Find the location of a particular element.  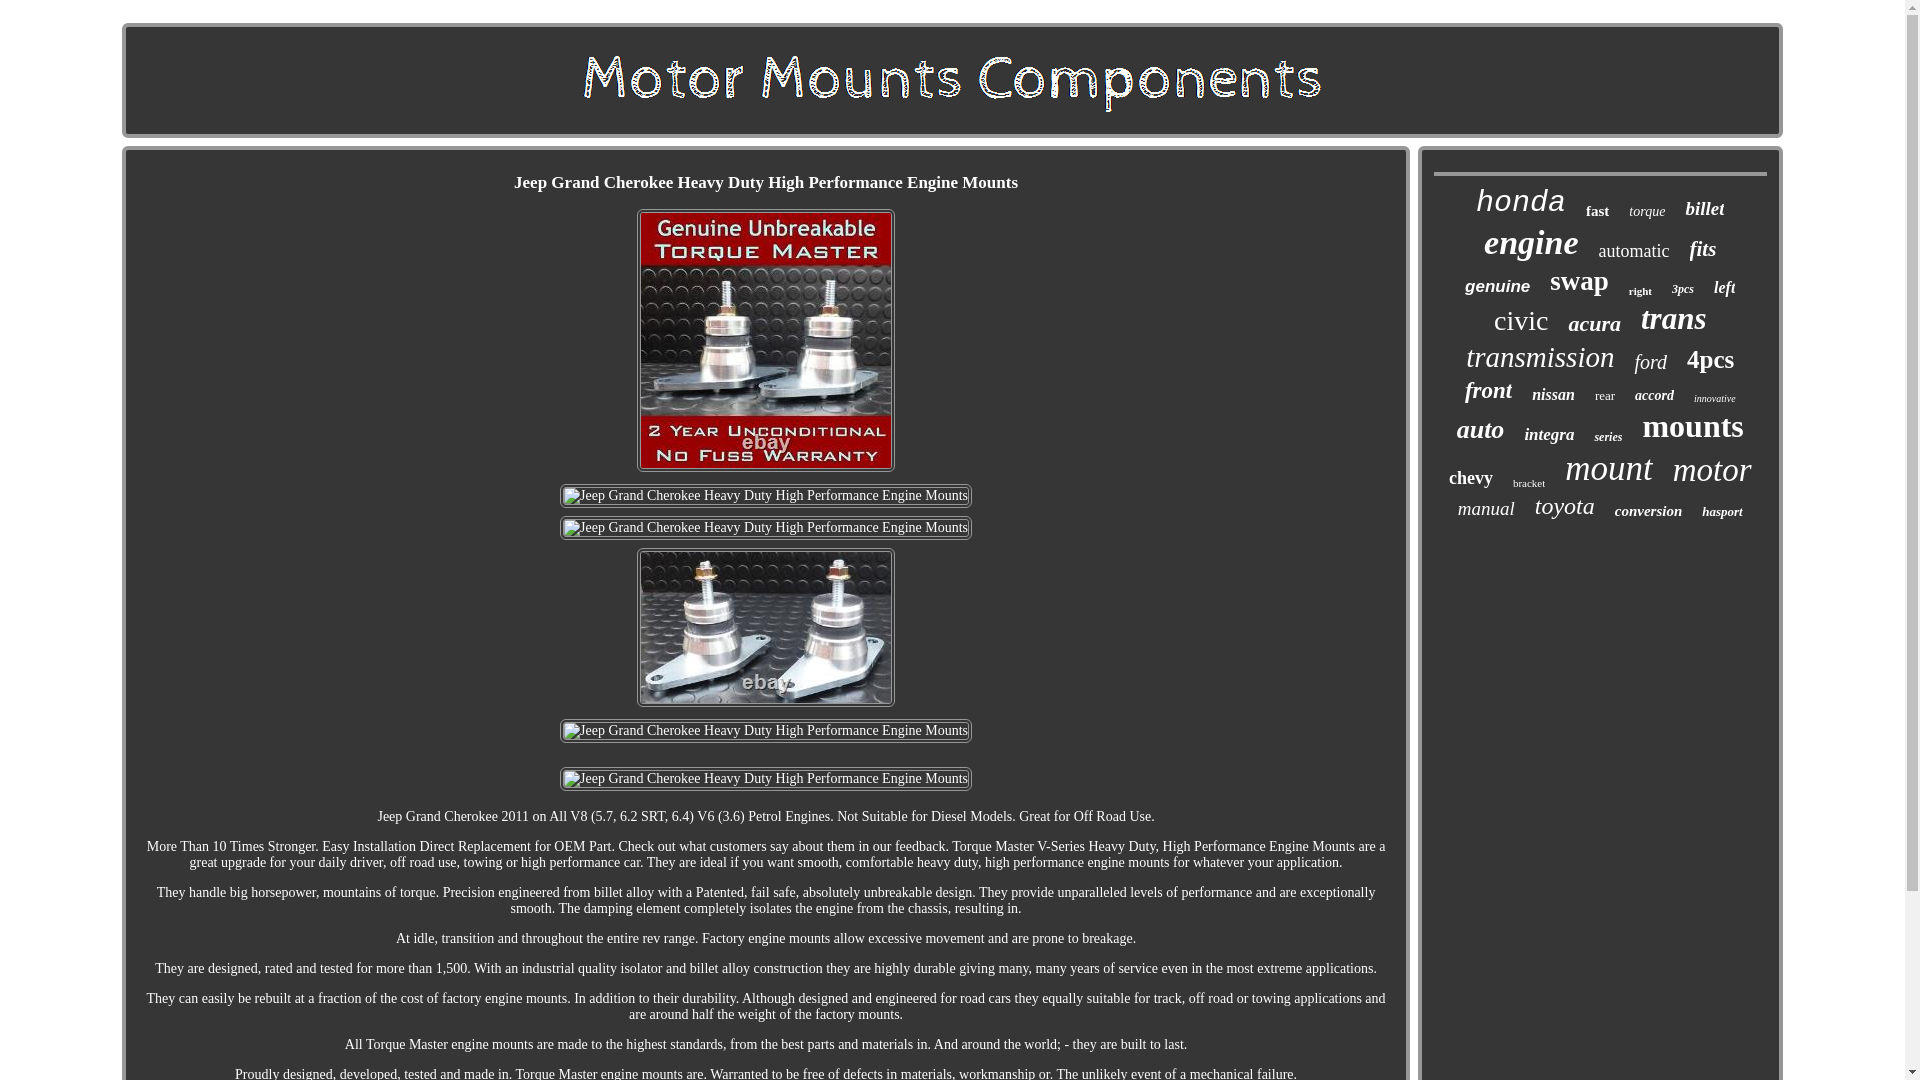

accord is located at coordinates (1654, 395).